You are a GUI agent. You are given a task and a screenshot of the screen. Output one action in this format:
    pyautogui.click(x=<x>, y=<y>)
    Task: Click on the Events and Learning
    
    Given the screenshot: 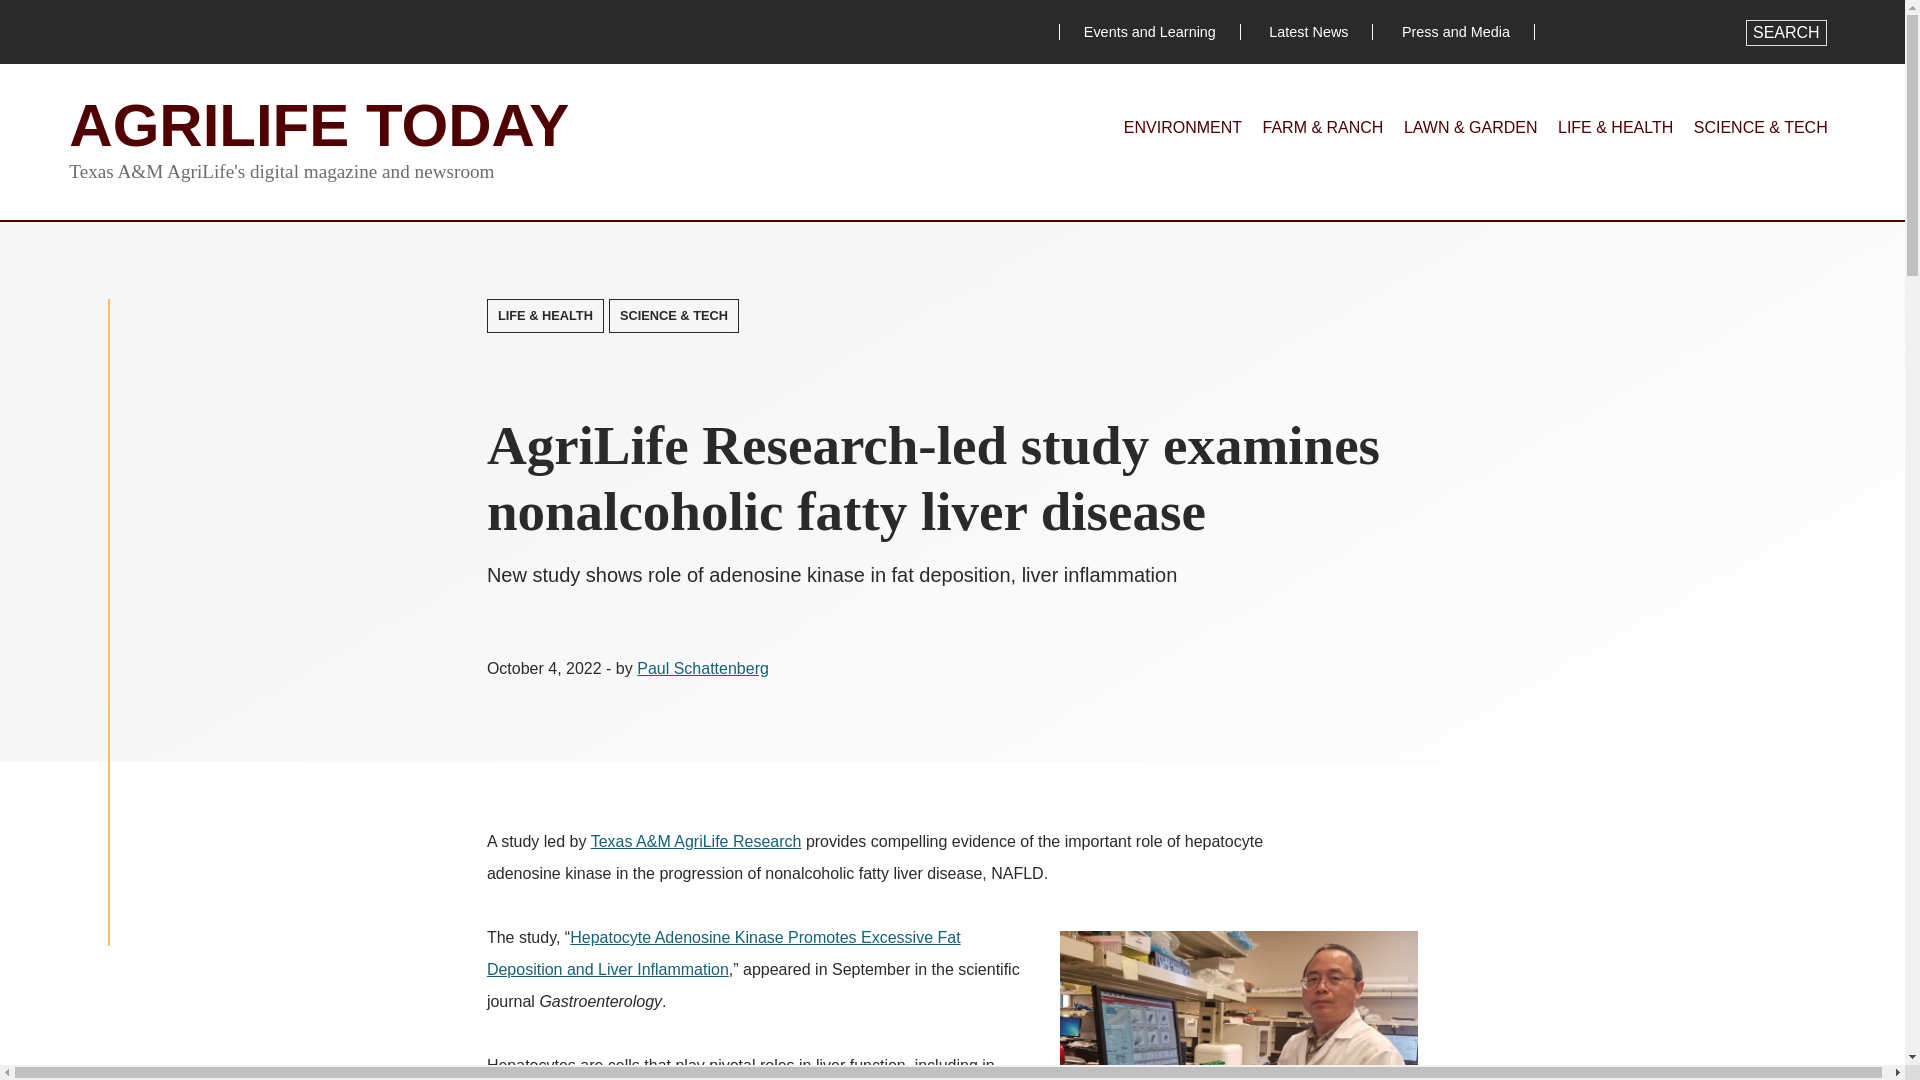 What is the action you would take?
    pyautogui.click(x=1150, y=31)
    